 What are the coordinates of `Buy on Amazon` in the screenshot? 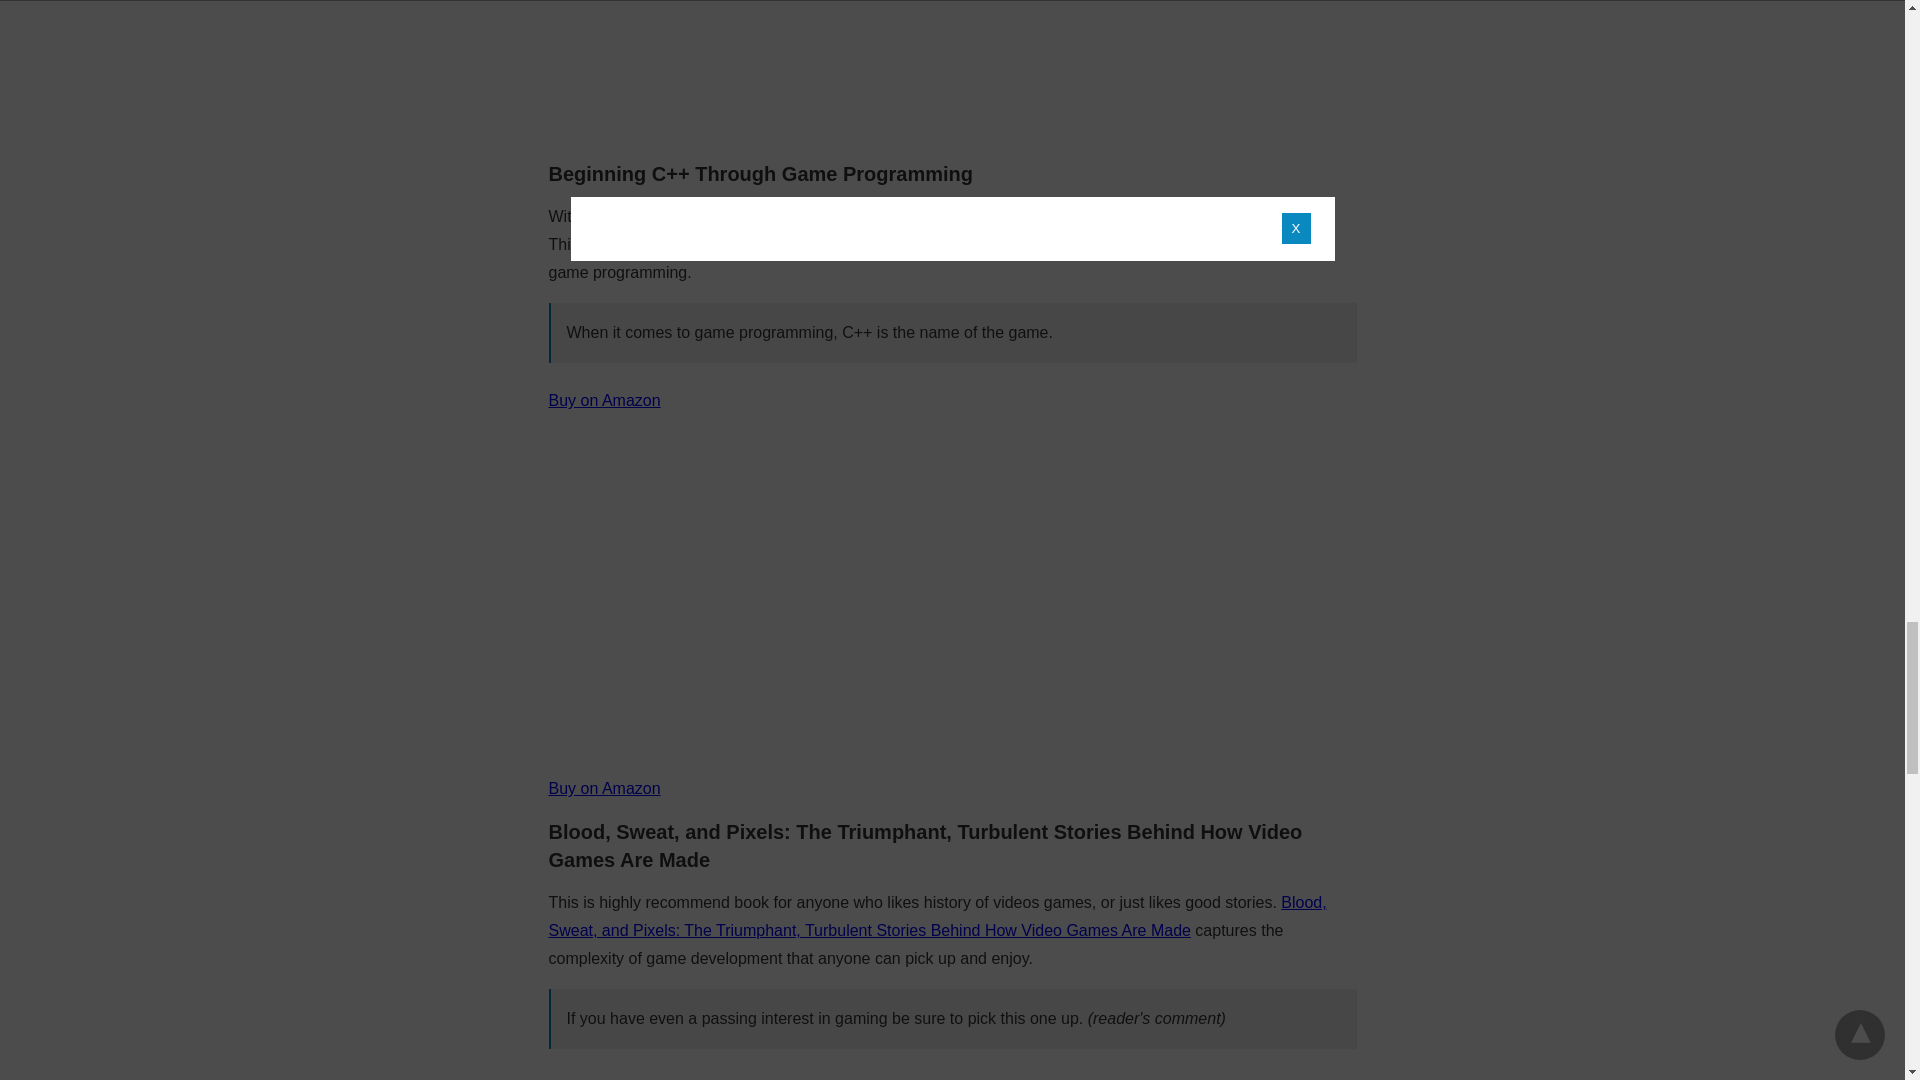 It's located at (604, 400).